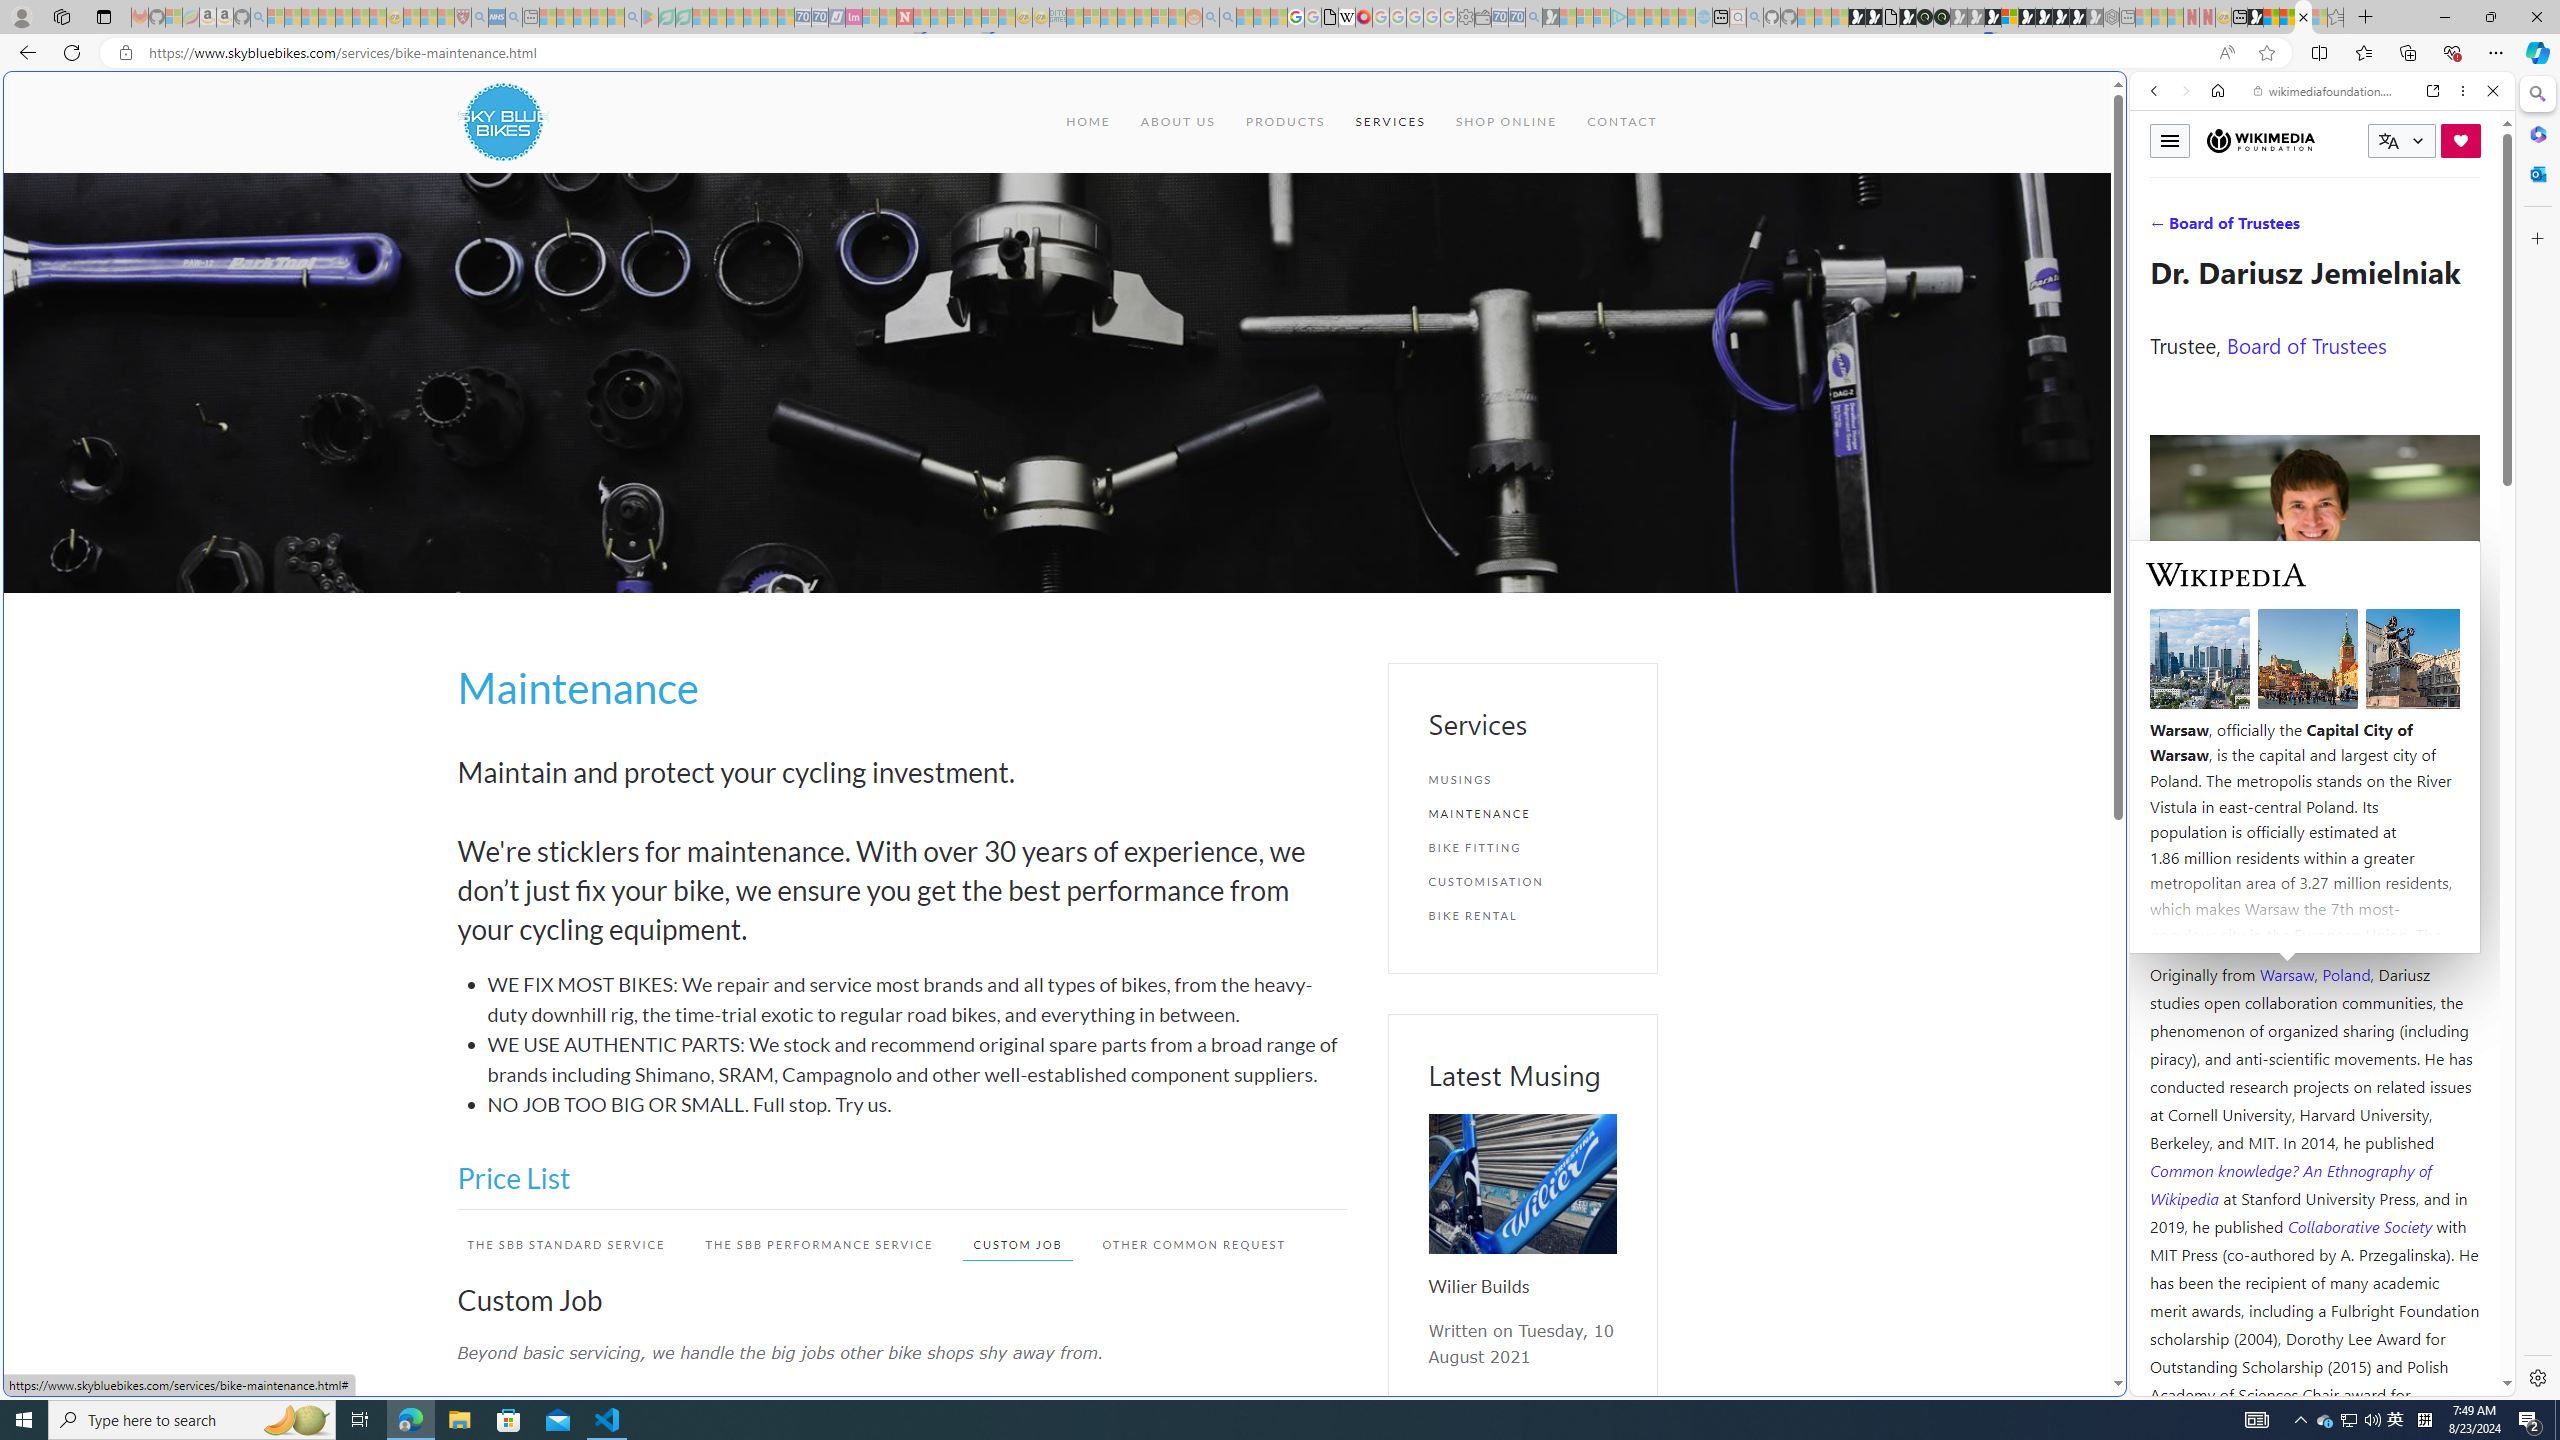 The height and width of the screenshot is (1440, 2560). I want to click on Services - Maintenance | Sky Blue Bikes - Sky Blue Bikes, so click(2302, 17).